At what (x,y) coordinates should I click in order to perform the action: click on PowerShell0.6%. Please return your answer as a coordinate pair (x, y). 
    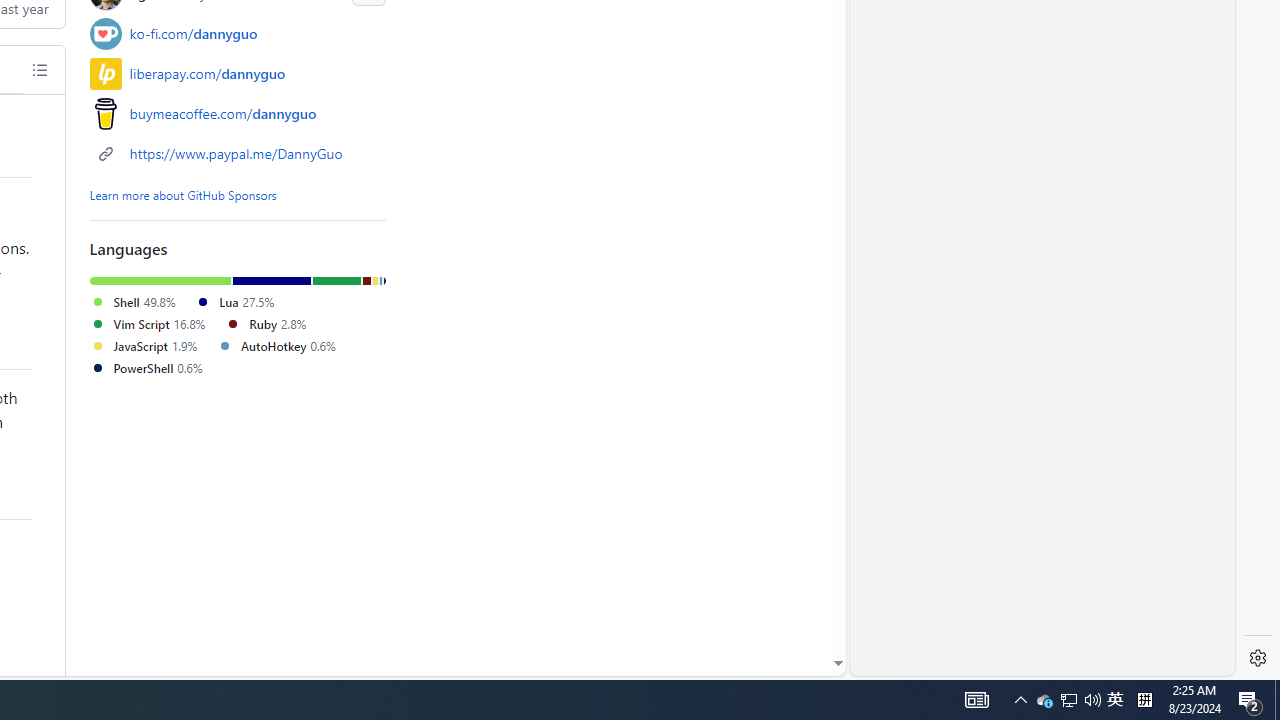
    Looking at the image, I should click on (154, 368).